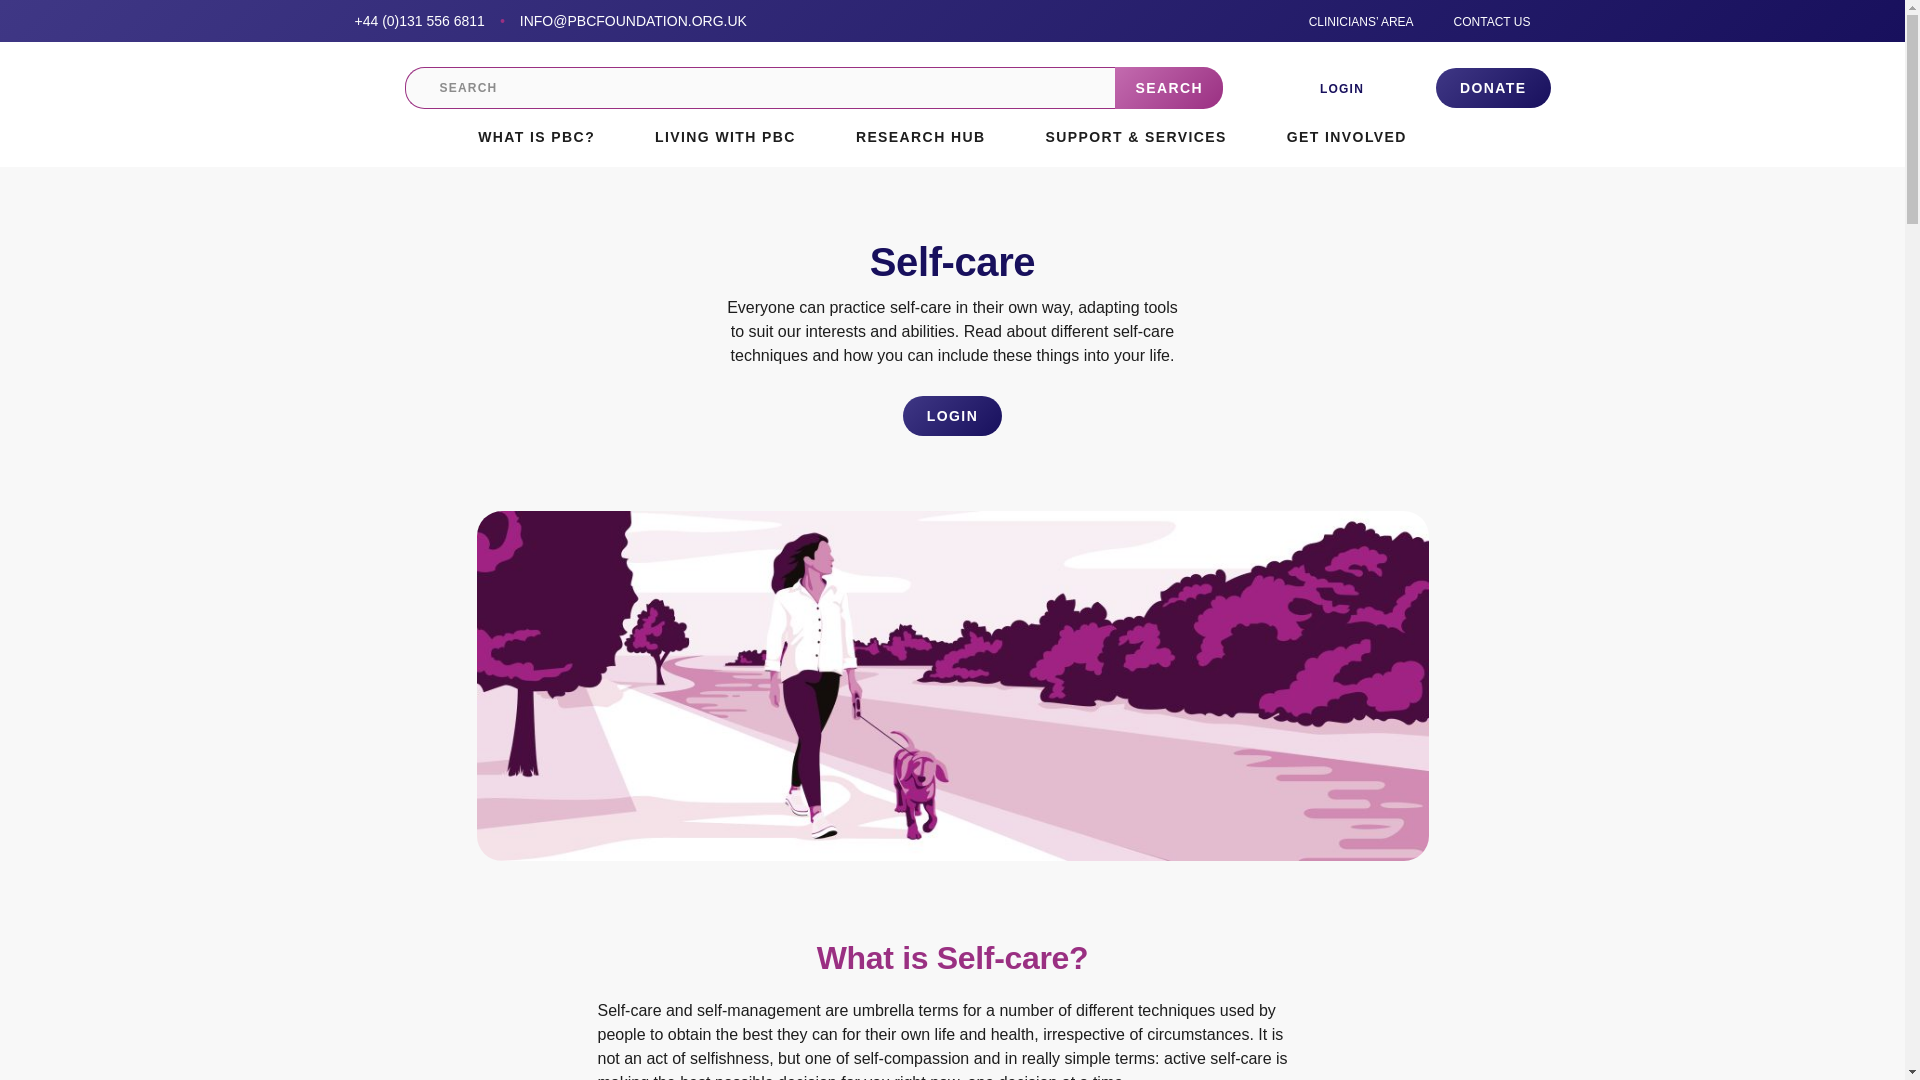 This screenshot has width=1920, height=1080. What do you see at coordinates (735, 138) in the screenshot?
I see `LIVING WITH PBC` at bounding box center [735, 138].